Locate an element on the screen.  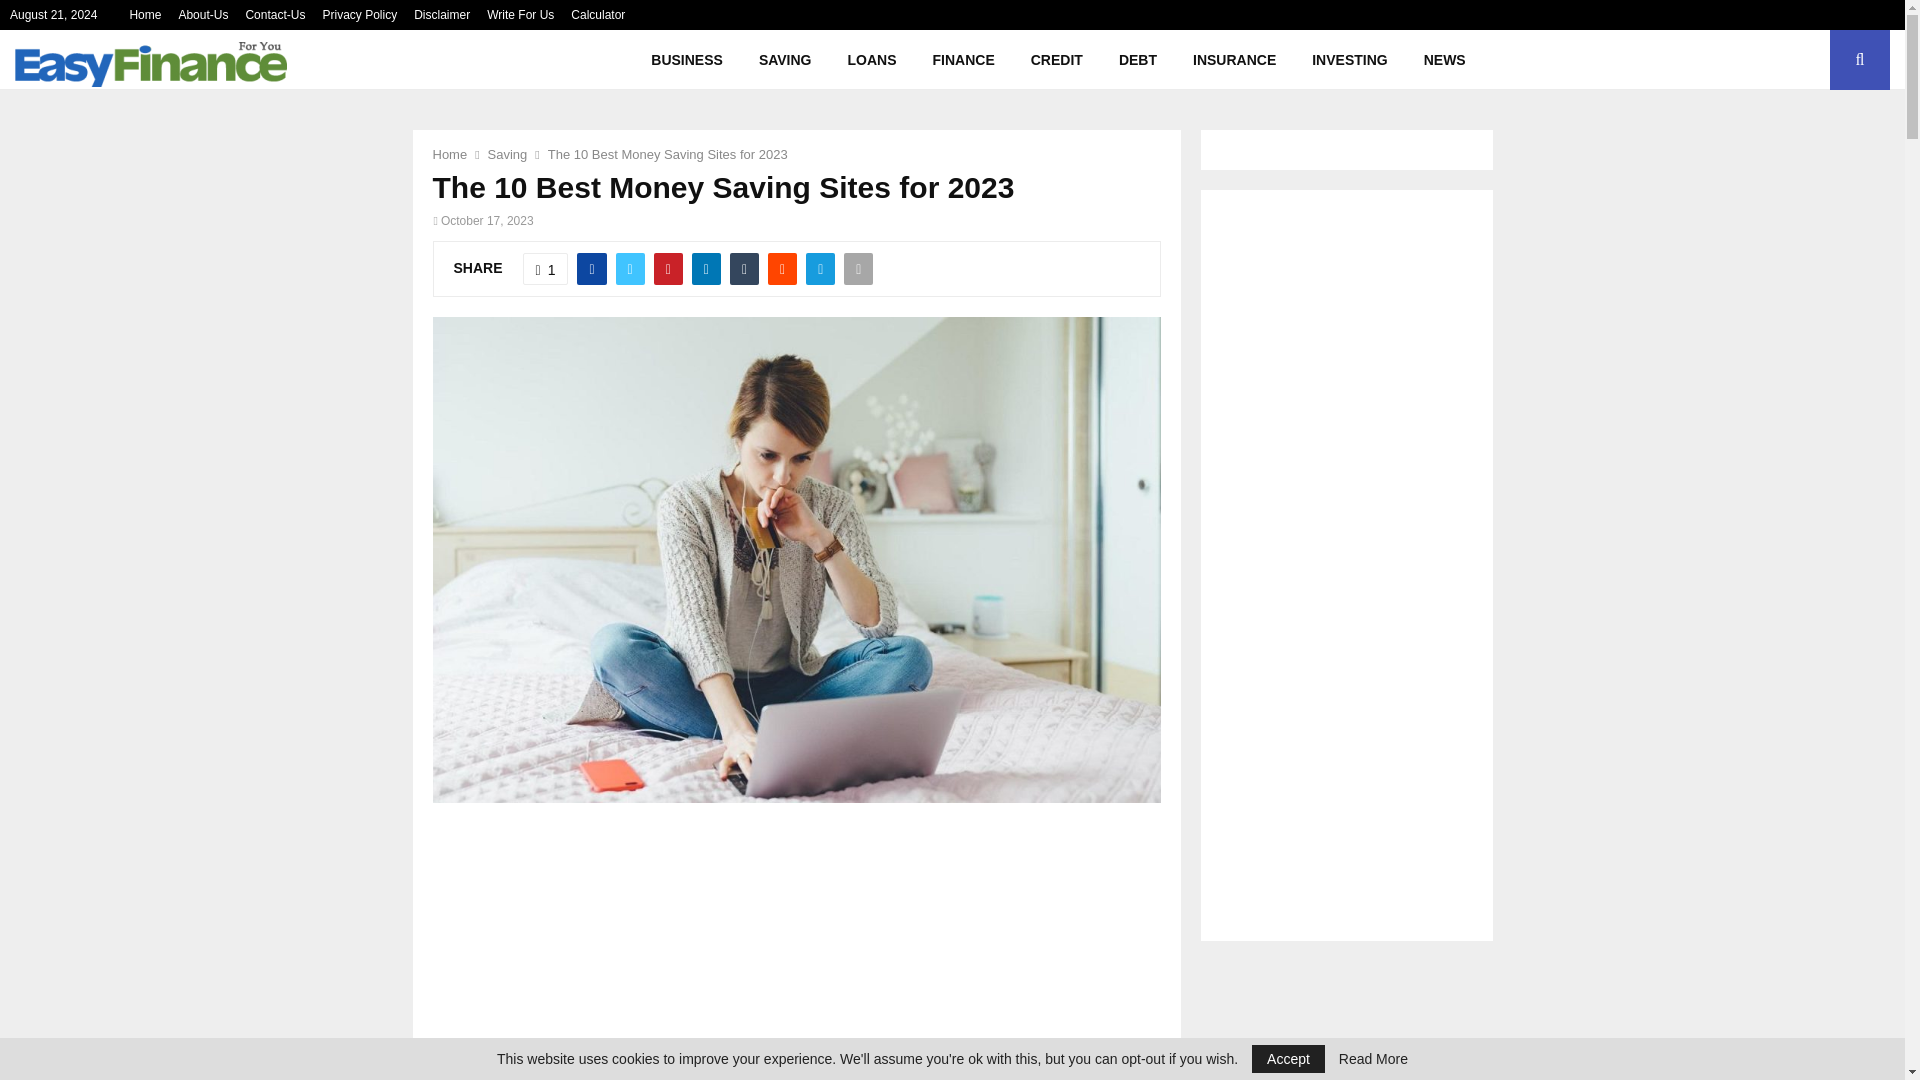
CREDIT is located at coordinates (1056, 60).